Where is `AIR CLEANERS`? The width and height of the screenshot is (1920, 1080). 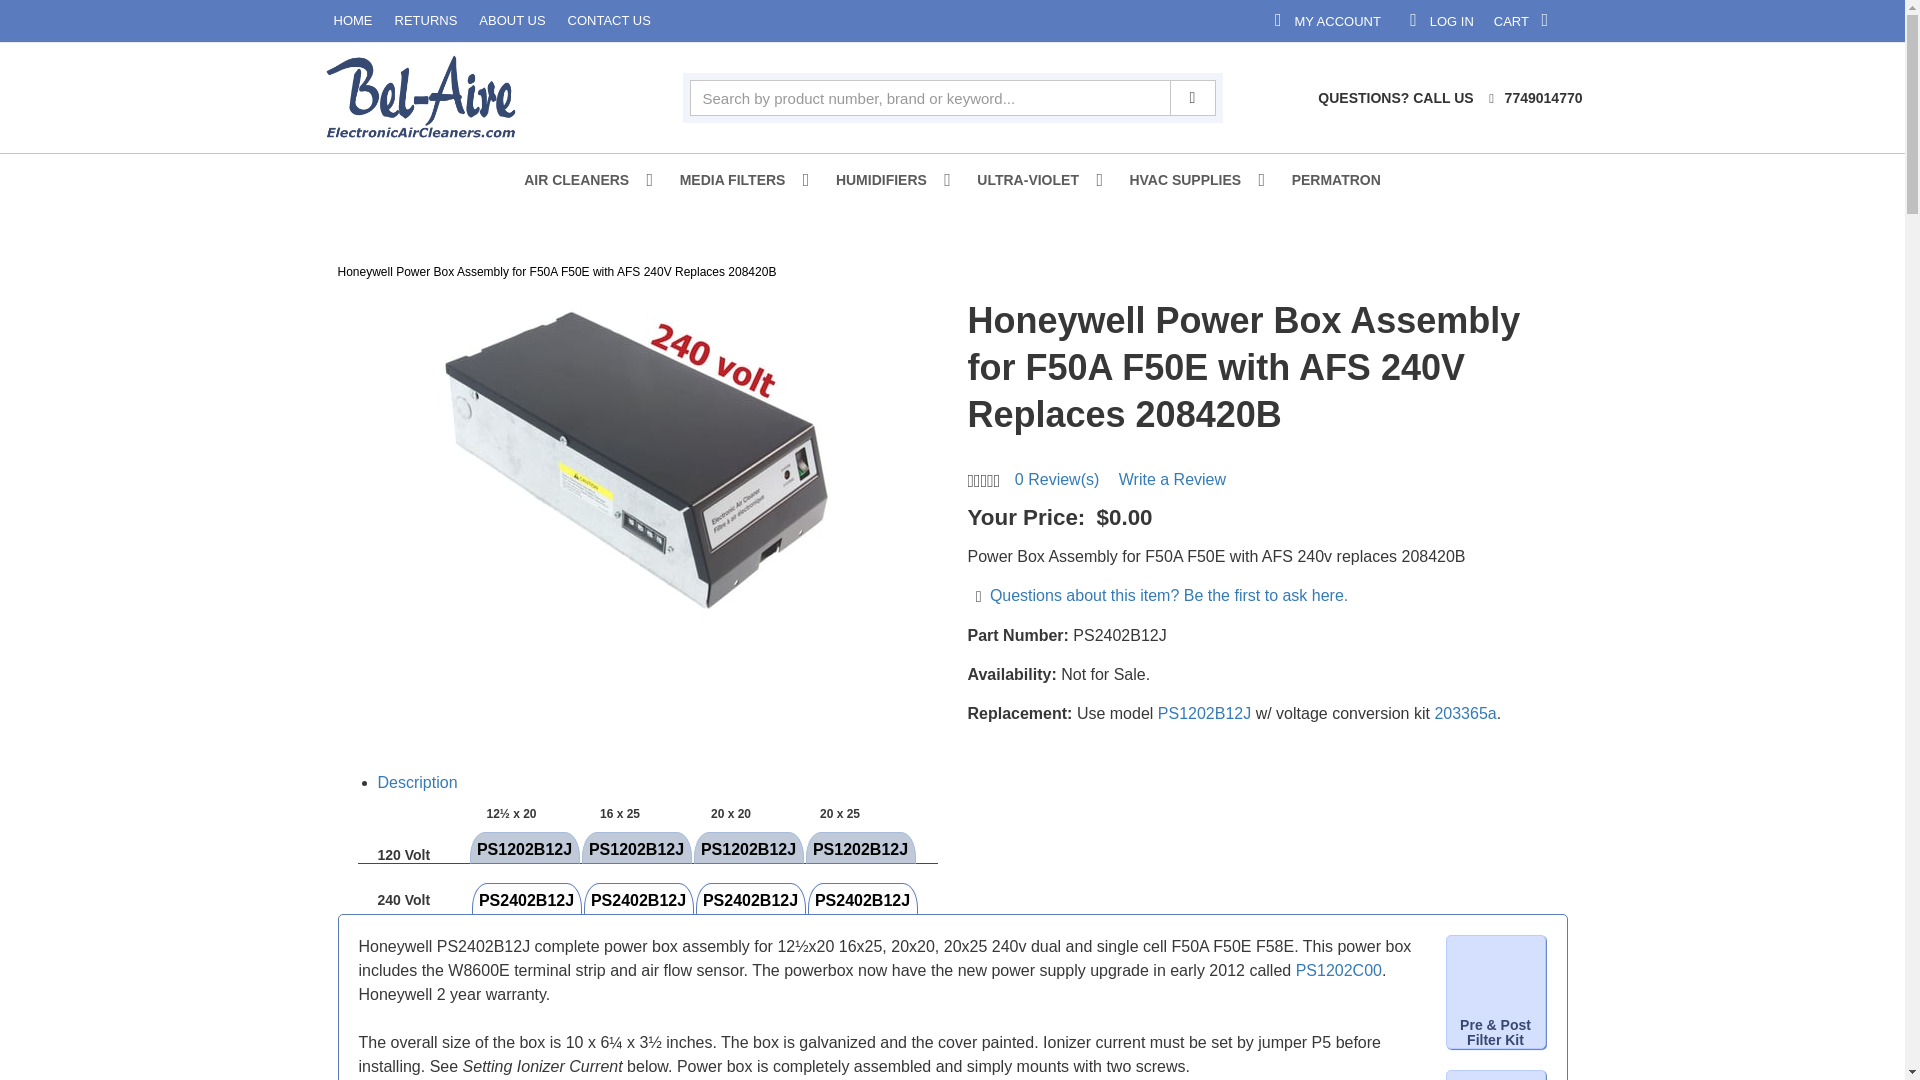 AIR CLEANERS is located at coordinates (1704, 20).